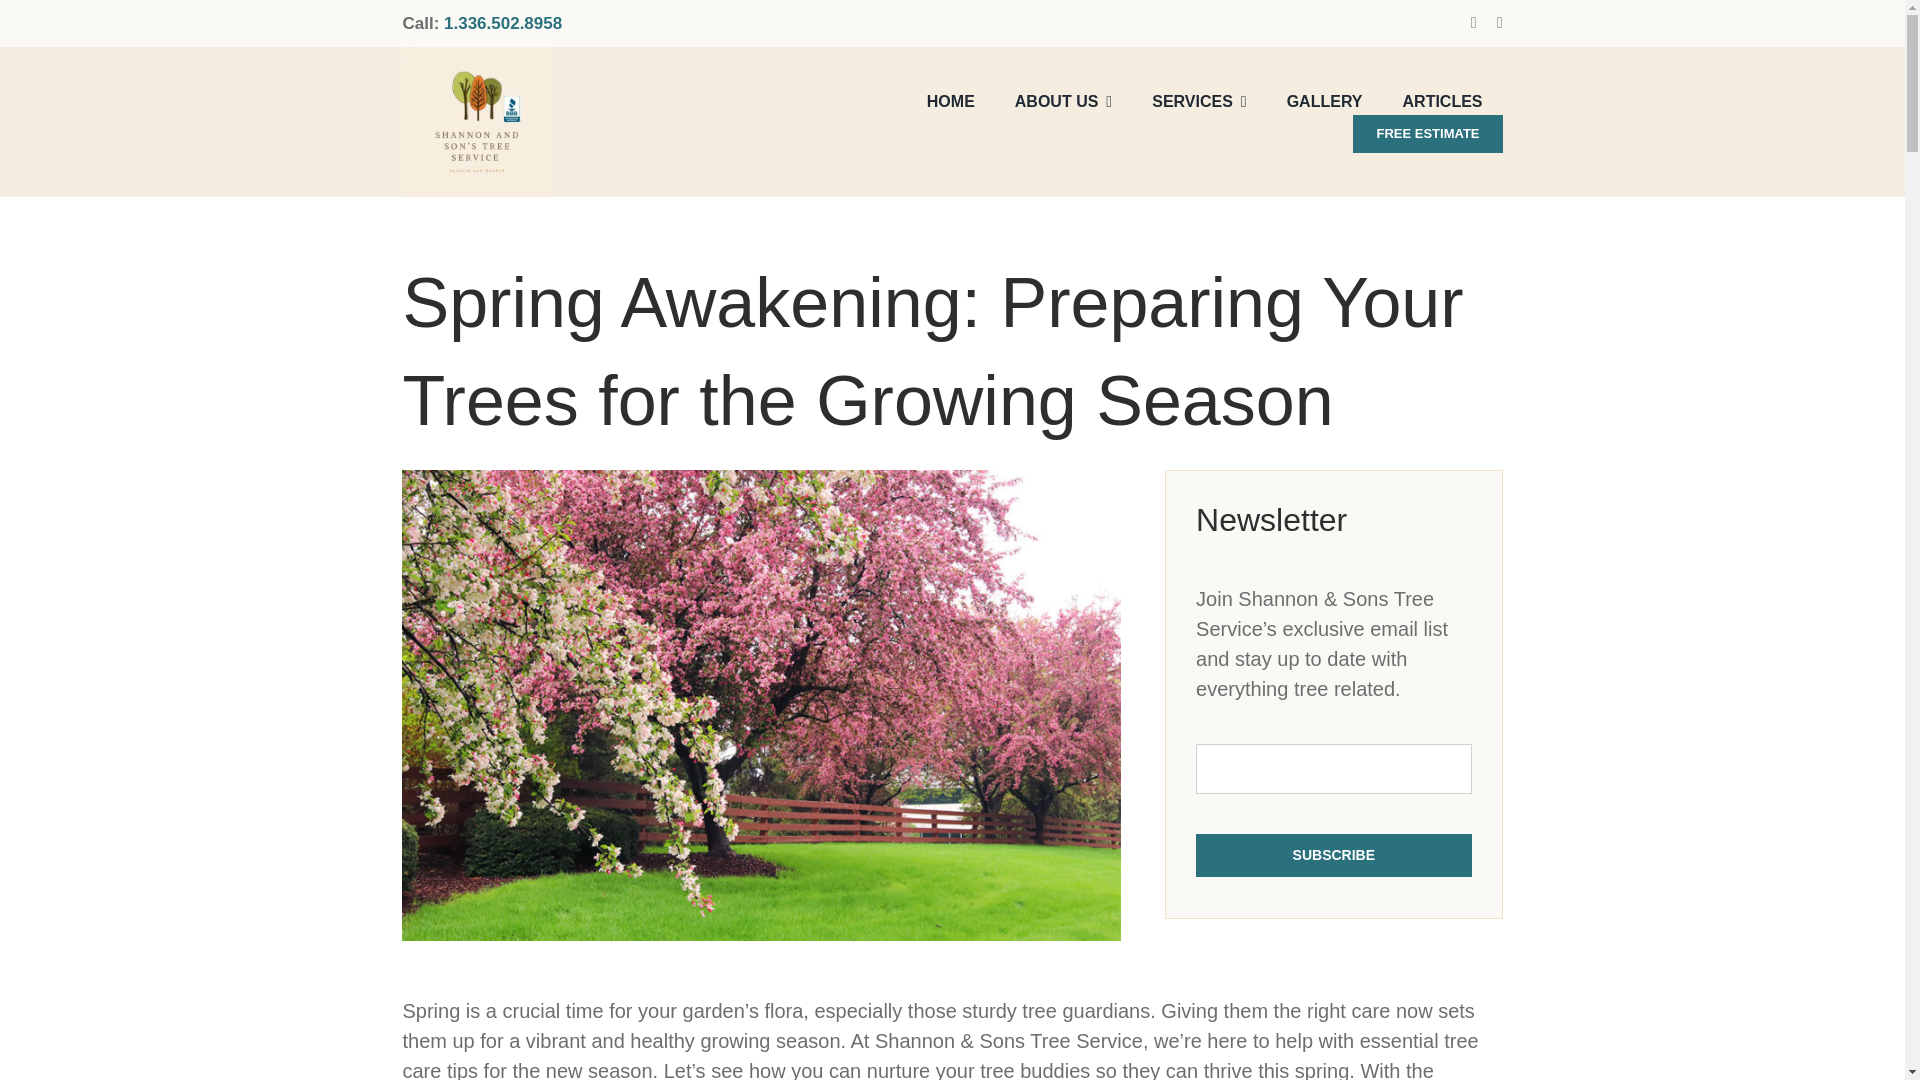  Describe the element at coordinates (1442, 102) in the screenshot. I see `ARTICLES` at that location.